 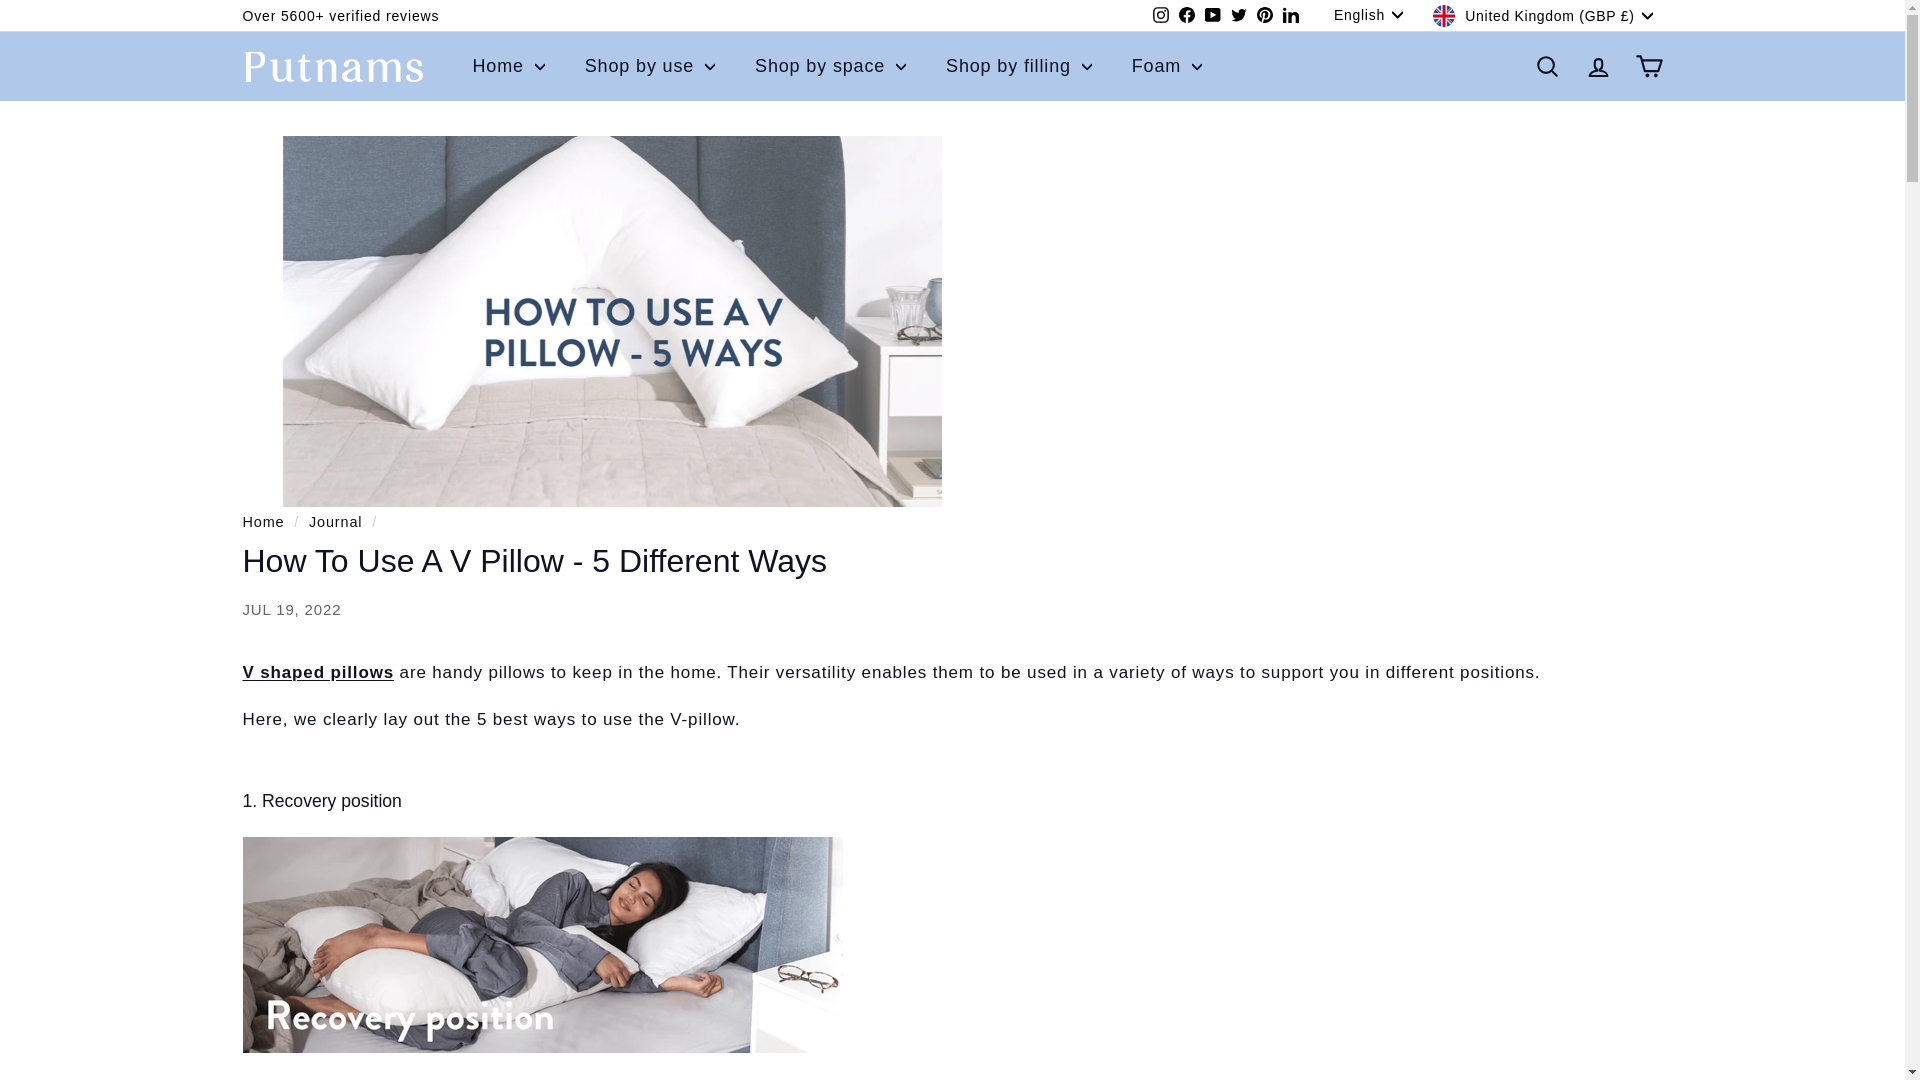 What do you see at coordinates (1161, 14) in the screenshot?
I see `instagram` at bounding box center [1161, 14].